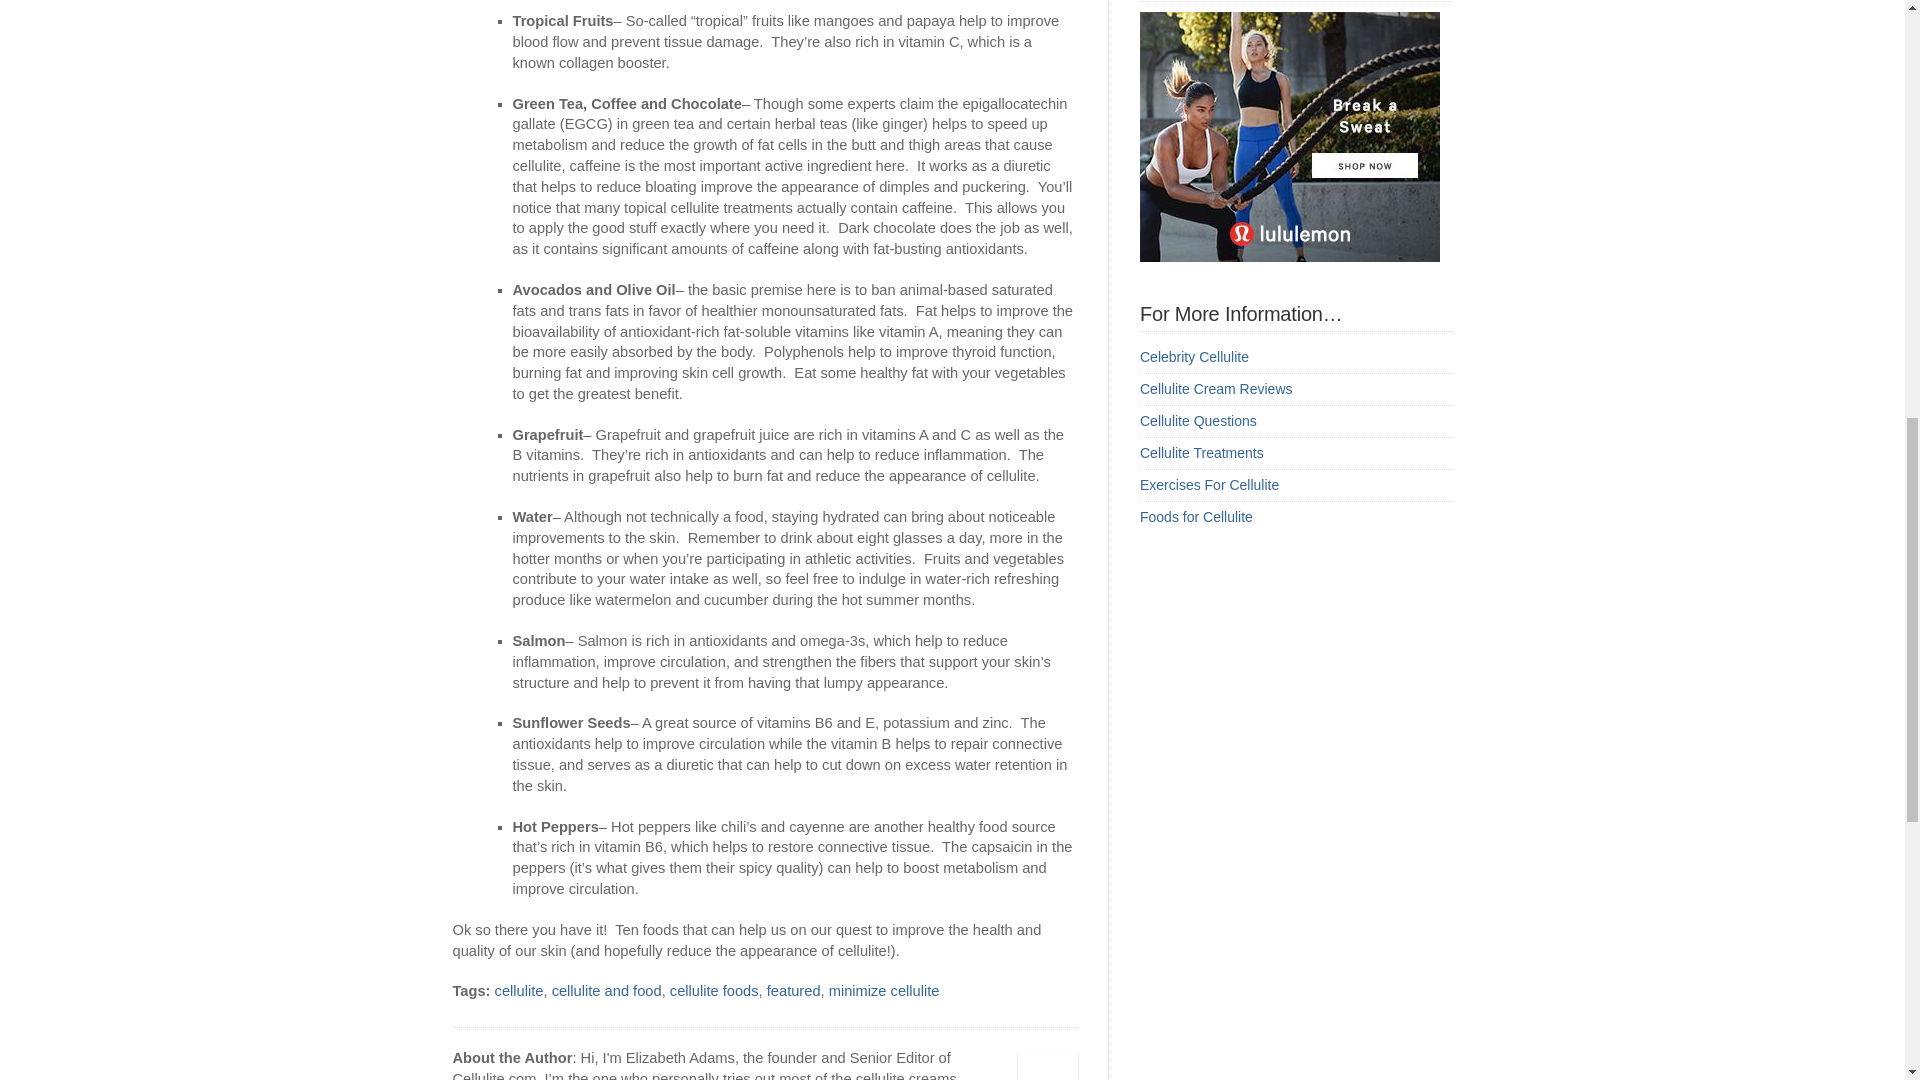  I want to click on Celebrity Cellulite, so click(1194, 356).